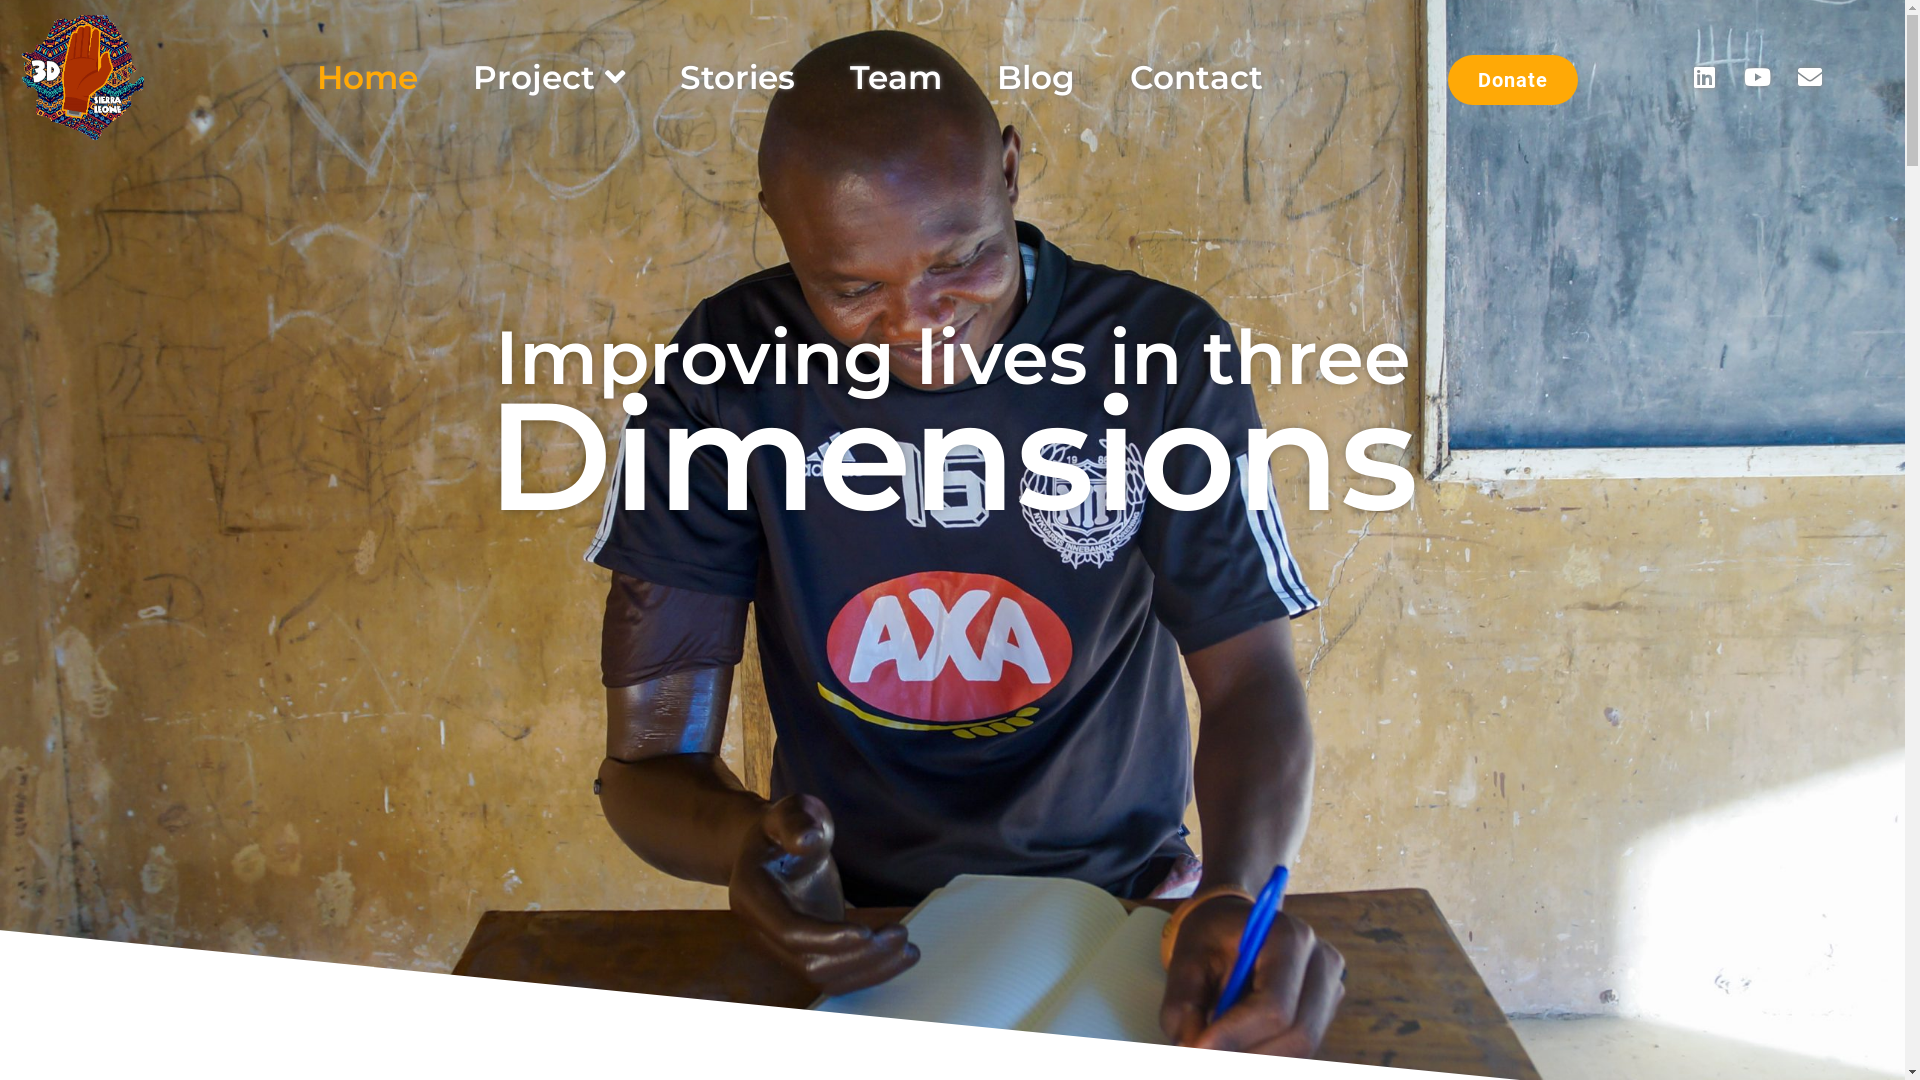 The height and width of the screenshot is (1080, 1920). Describe the element at coordinates (738, 78) in the screenshot. I see `Stories` at that location.